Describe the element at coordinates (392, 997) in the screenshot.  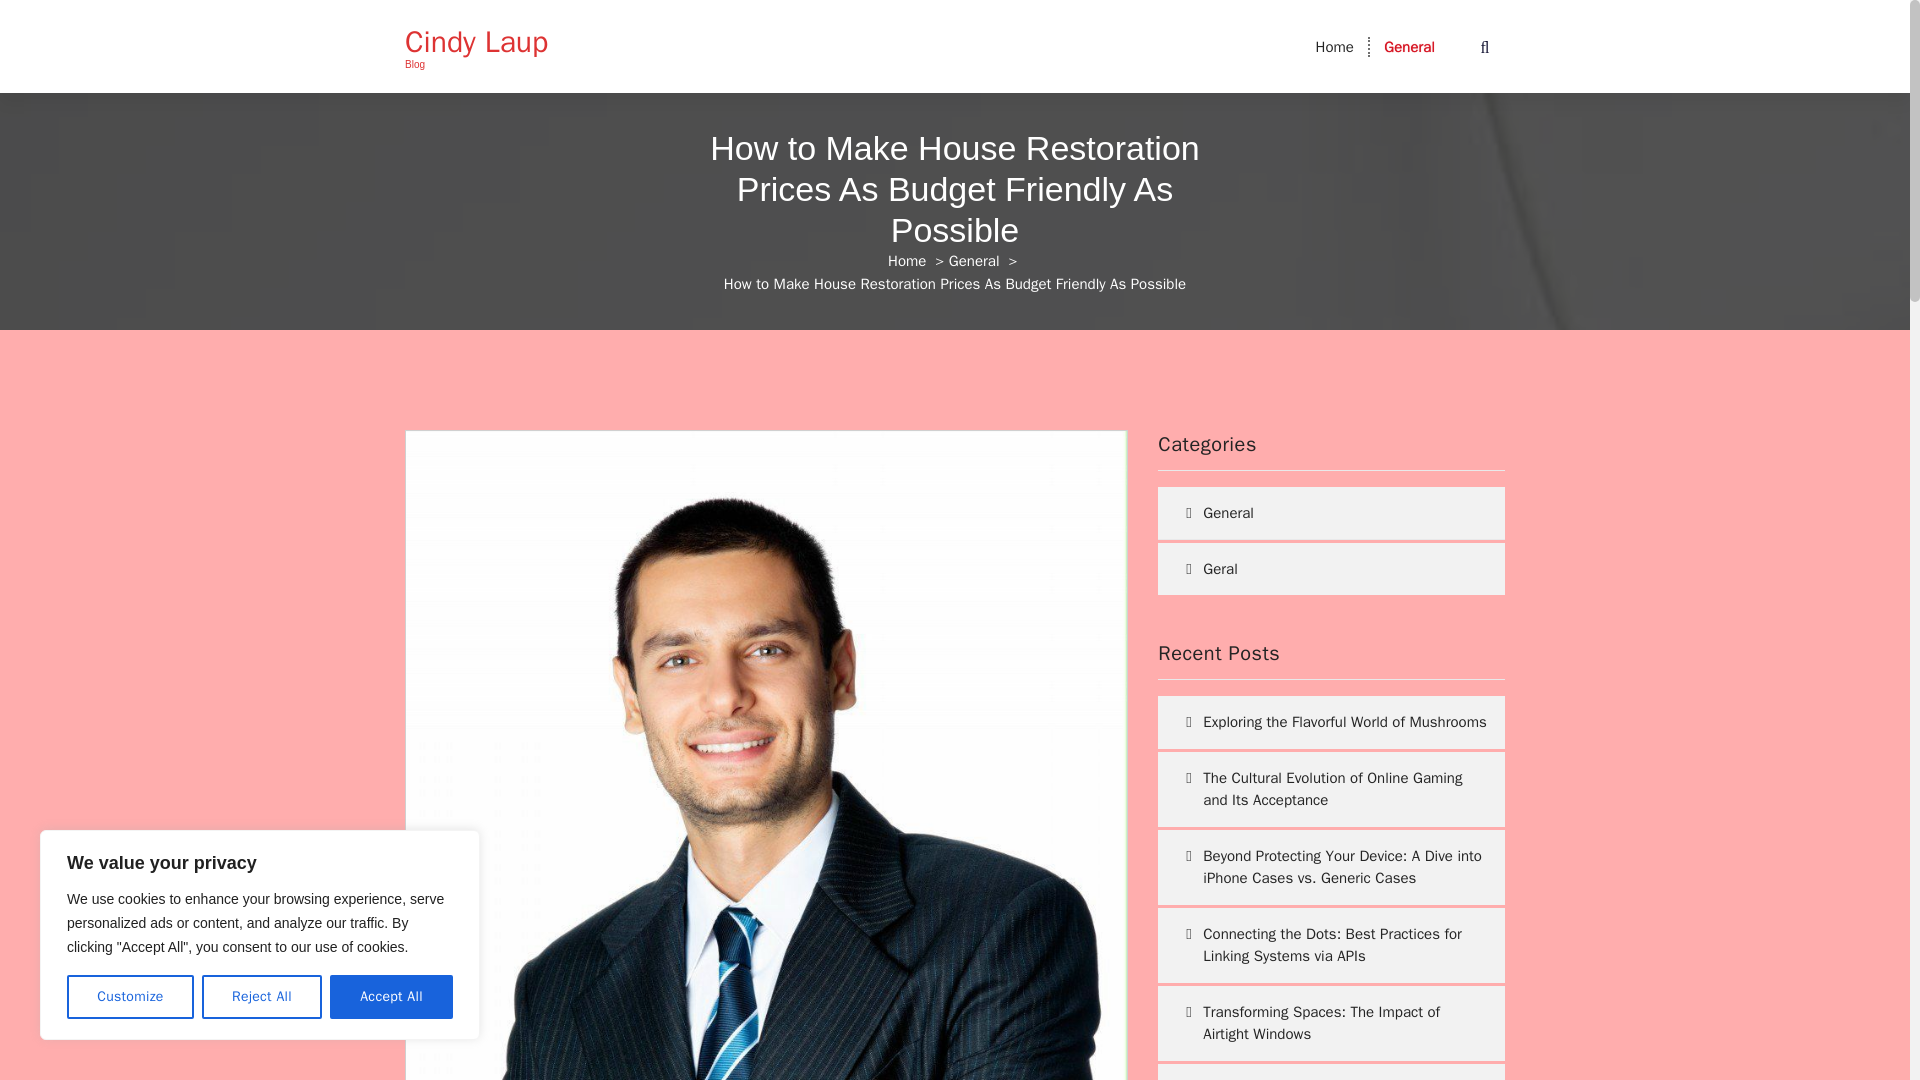
I see `Accept All` at that location.